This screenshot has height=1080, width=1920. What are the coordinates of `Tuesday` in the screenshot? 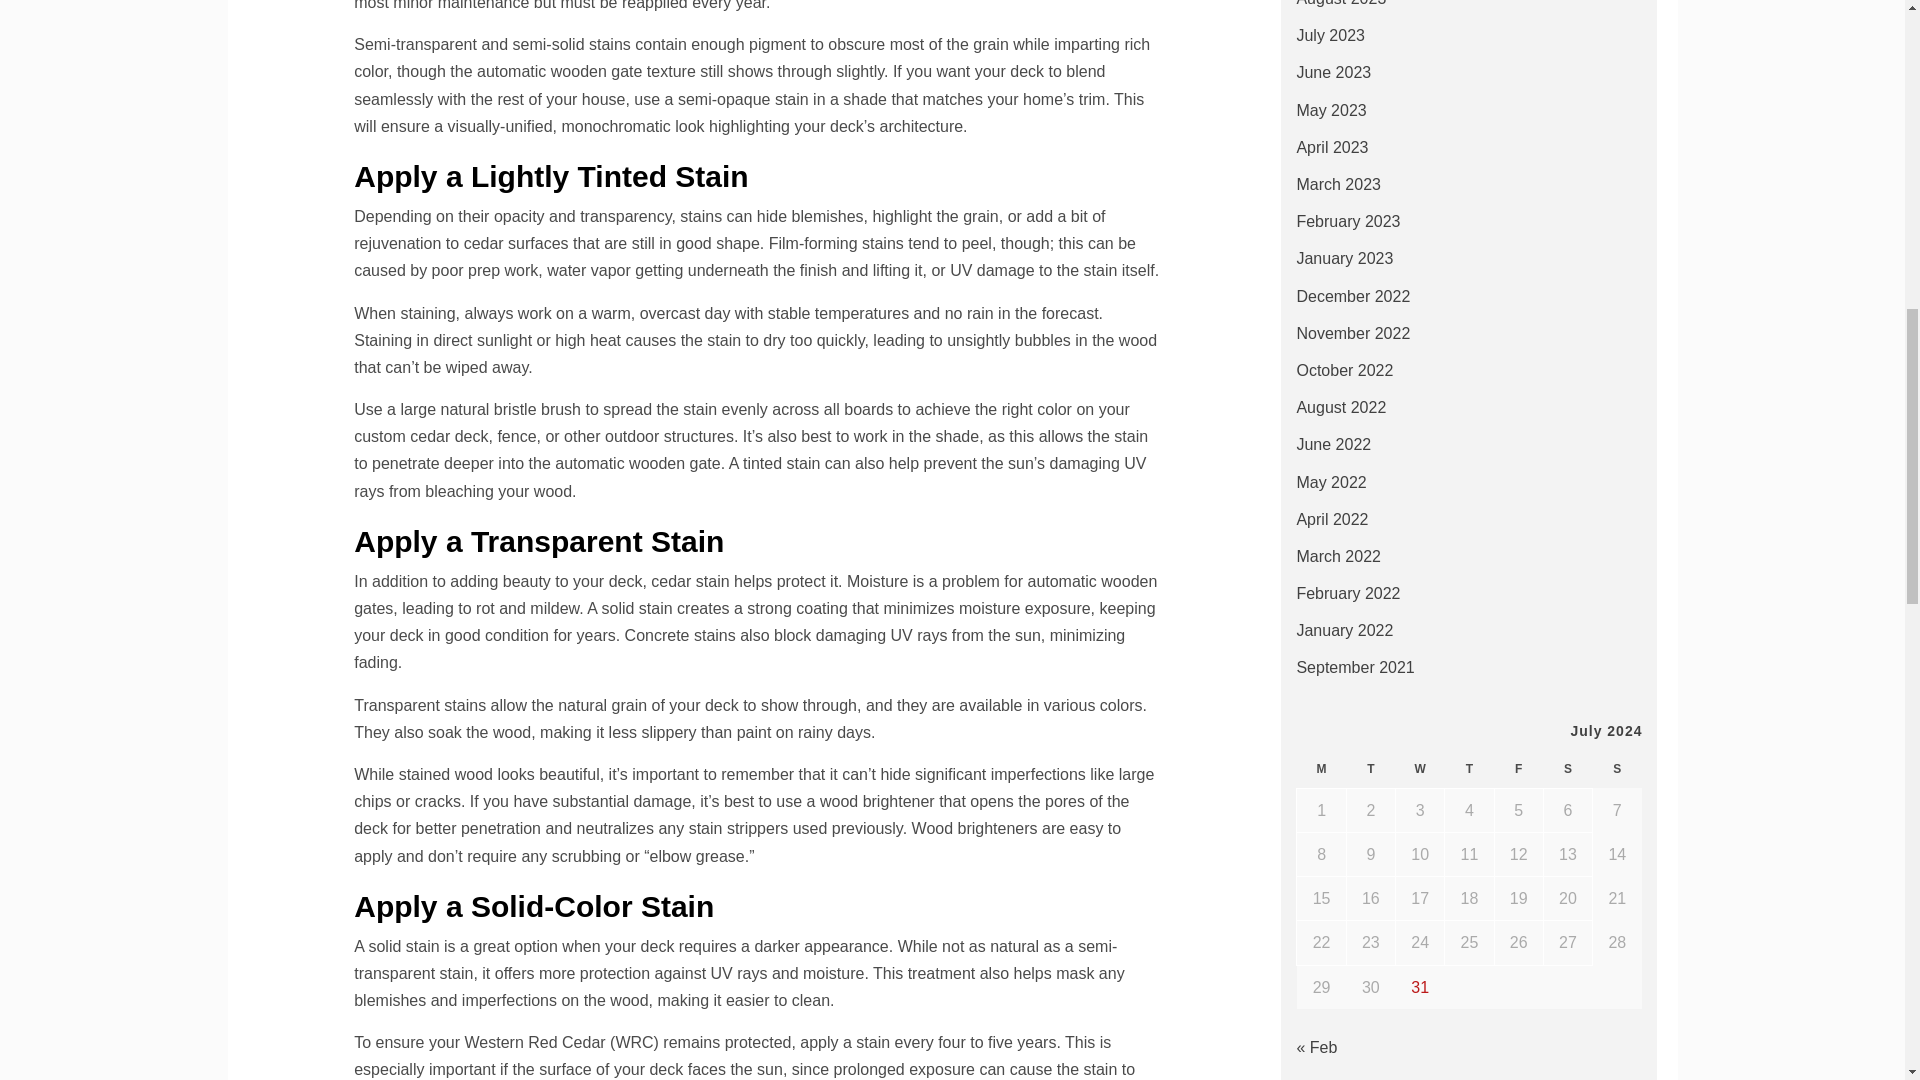 It's located at (1370, 769).